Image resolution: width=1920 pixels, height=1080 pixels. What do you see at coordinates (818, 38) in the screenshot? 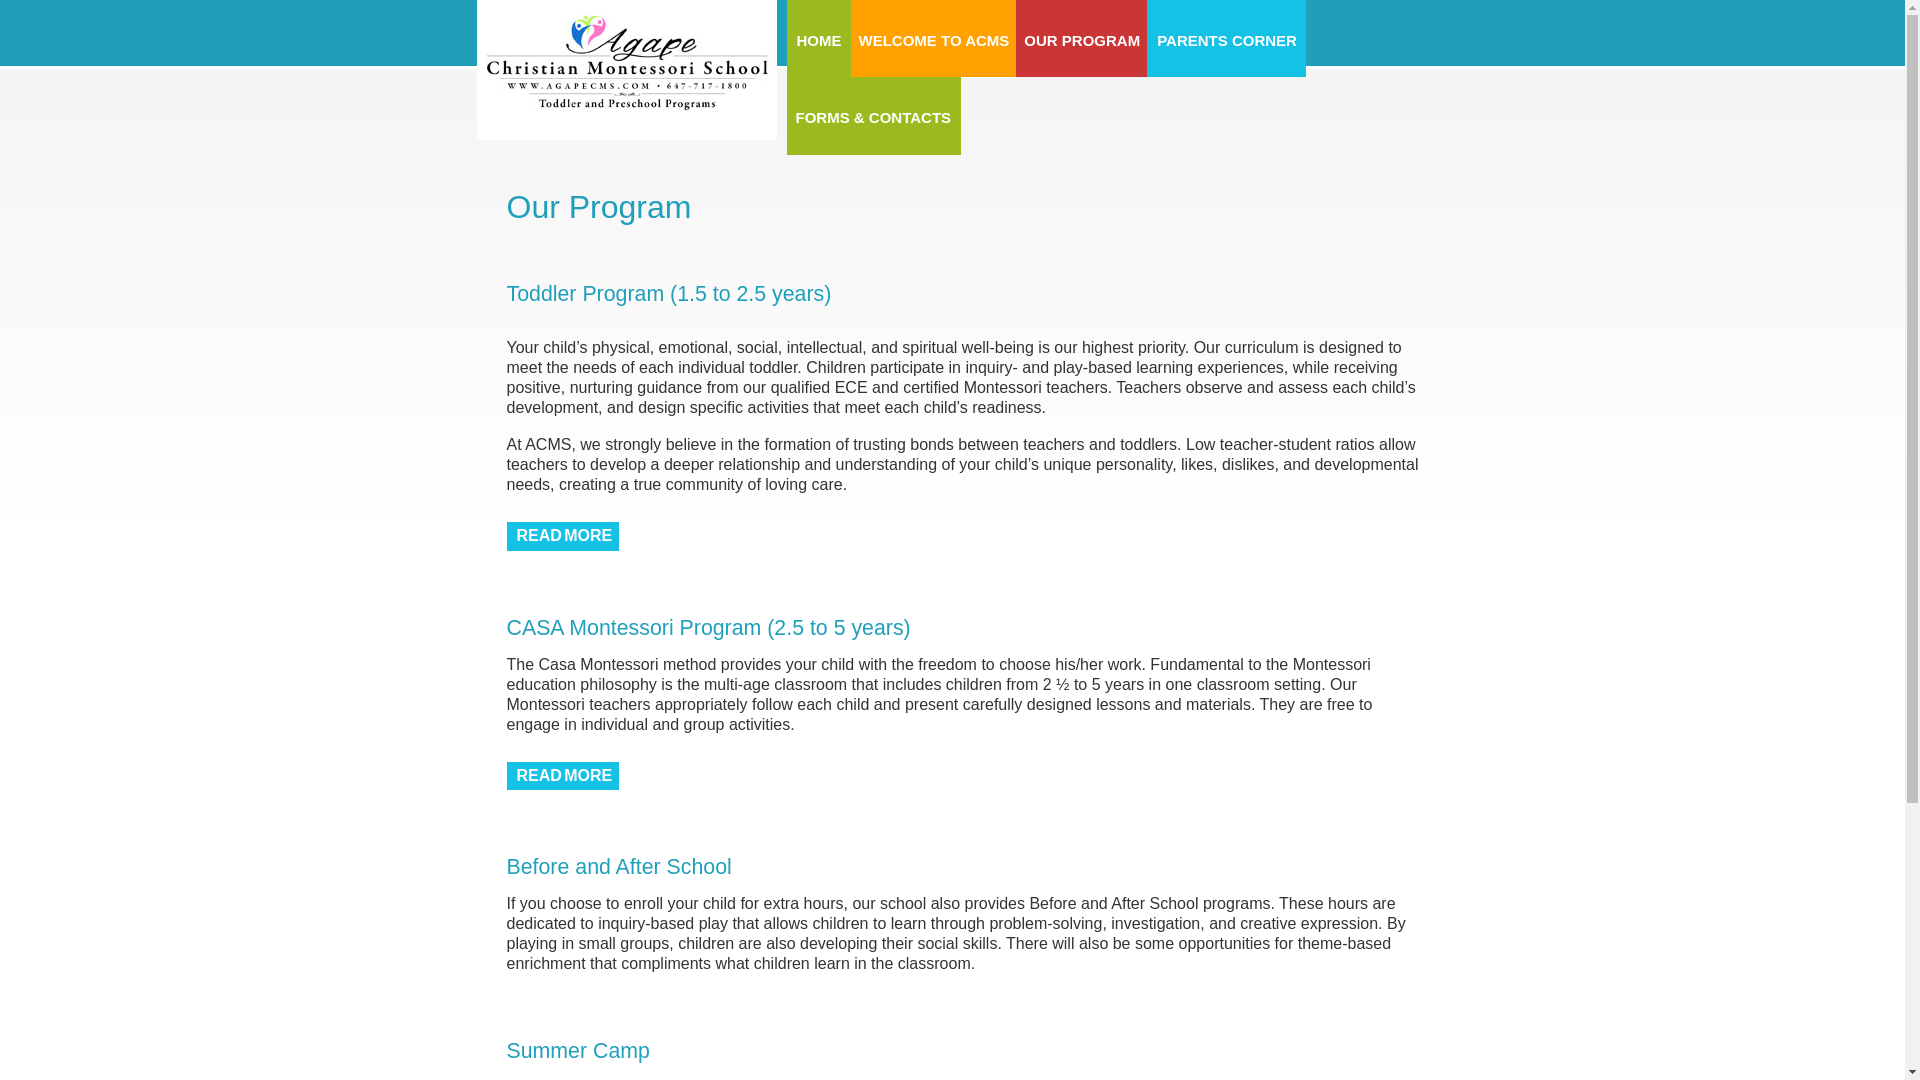
I see `HOME` at bounding box center [818, 38].